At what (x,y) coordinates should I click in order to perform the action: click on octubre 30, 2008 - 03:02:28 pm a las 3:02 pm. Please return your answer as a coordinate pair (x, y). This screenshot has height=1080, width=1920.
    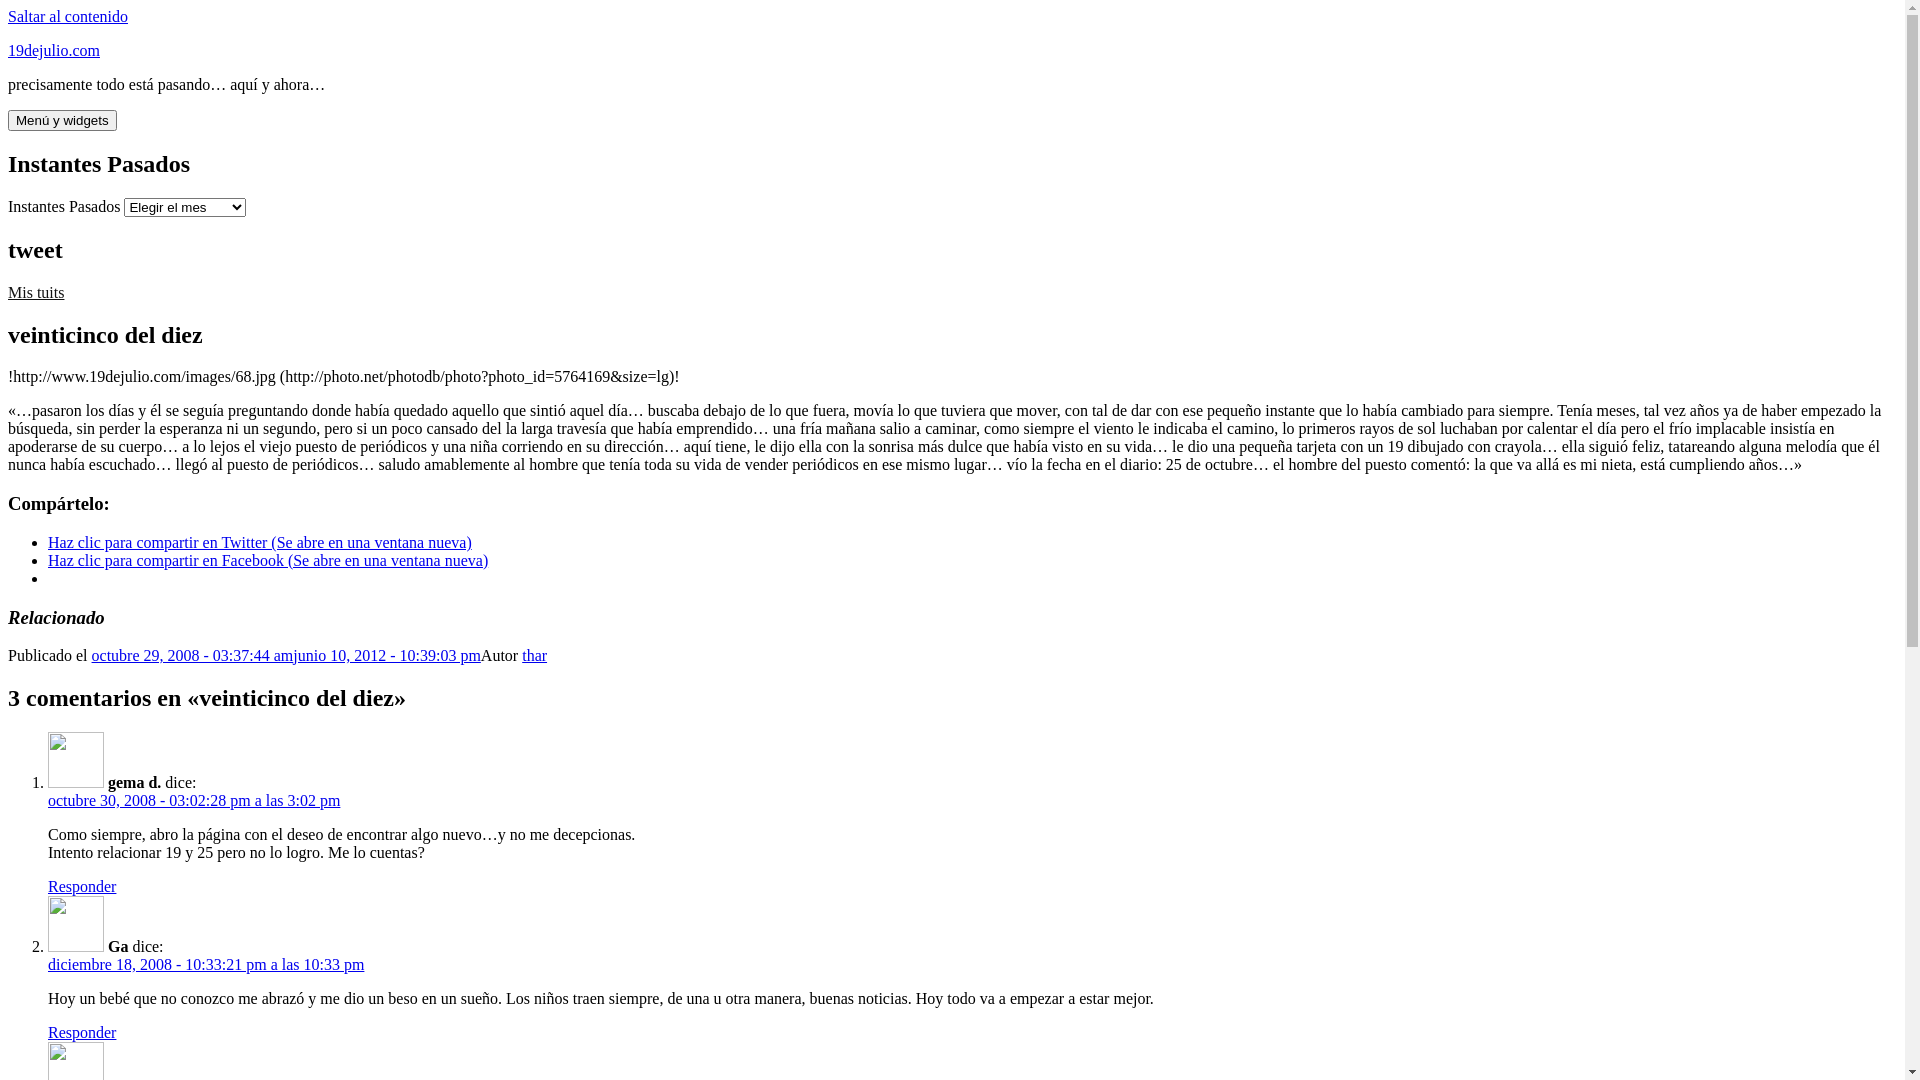
    Looking at the image, I should click on (194, 800).